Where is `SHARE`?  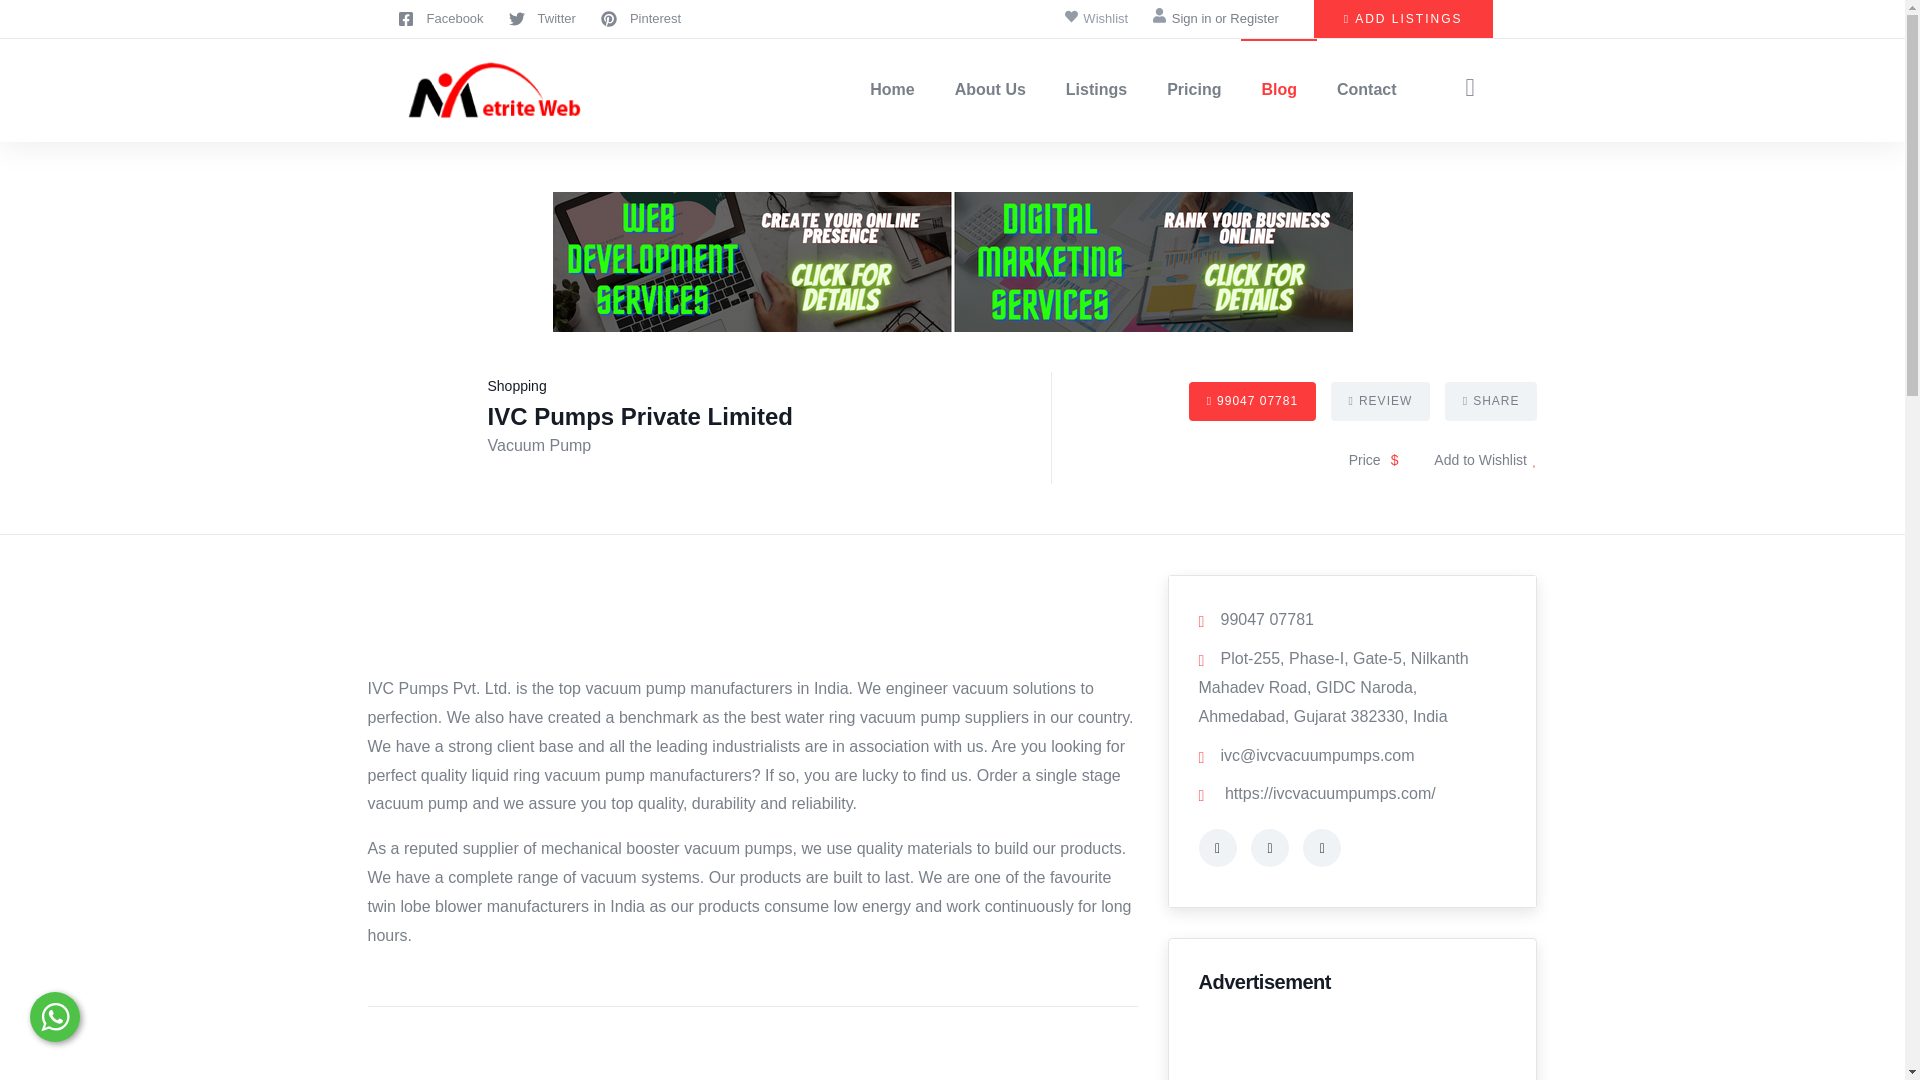 SHARE is located at coordinates (1491, 402).